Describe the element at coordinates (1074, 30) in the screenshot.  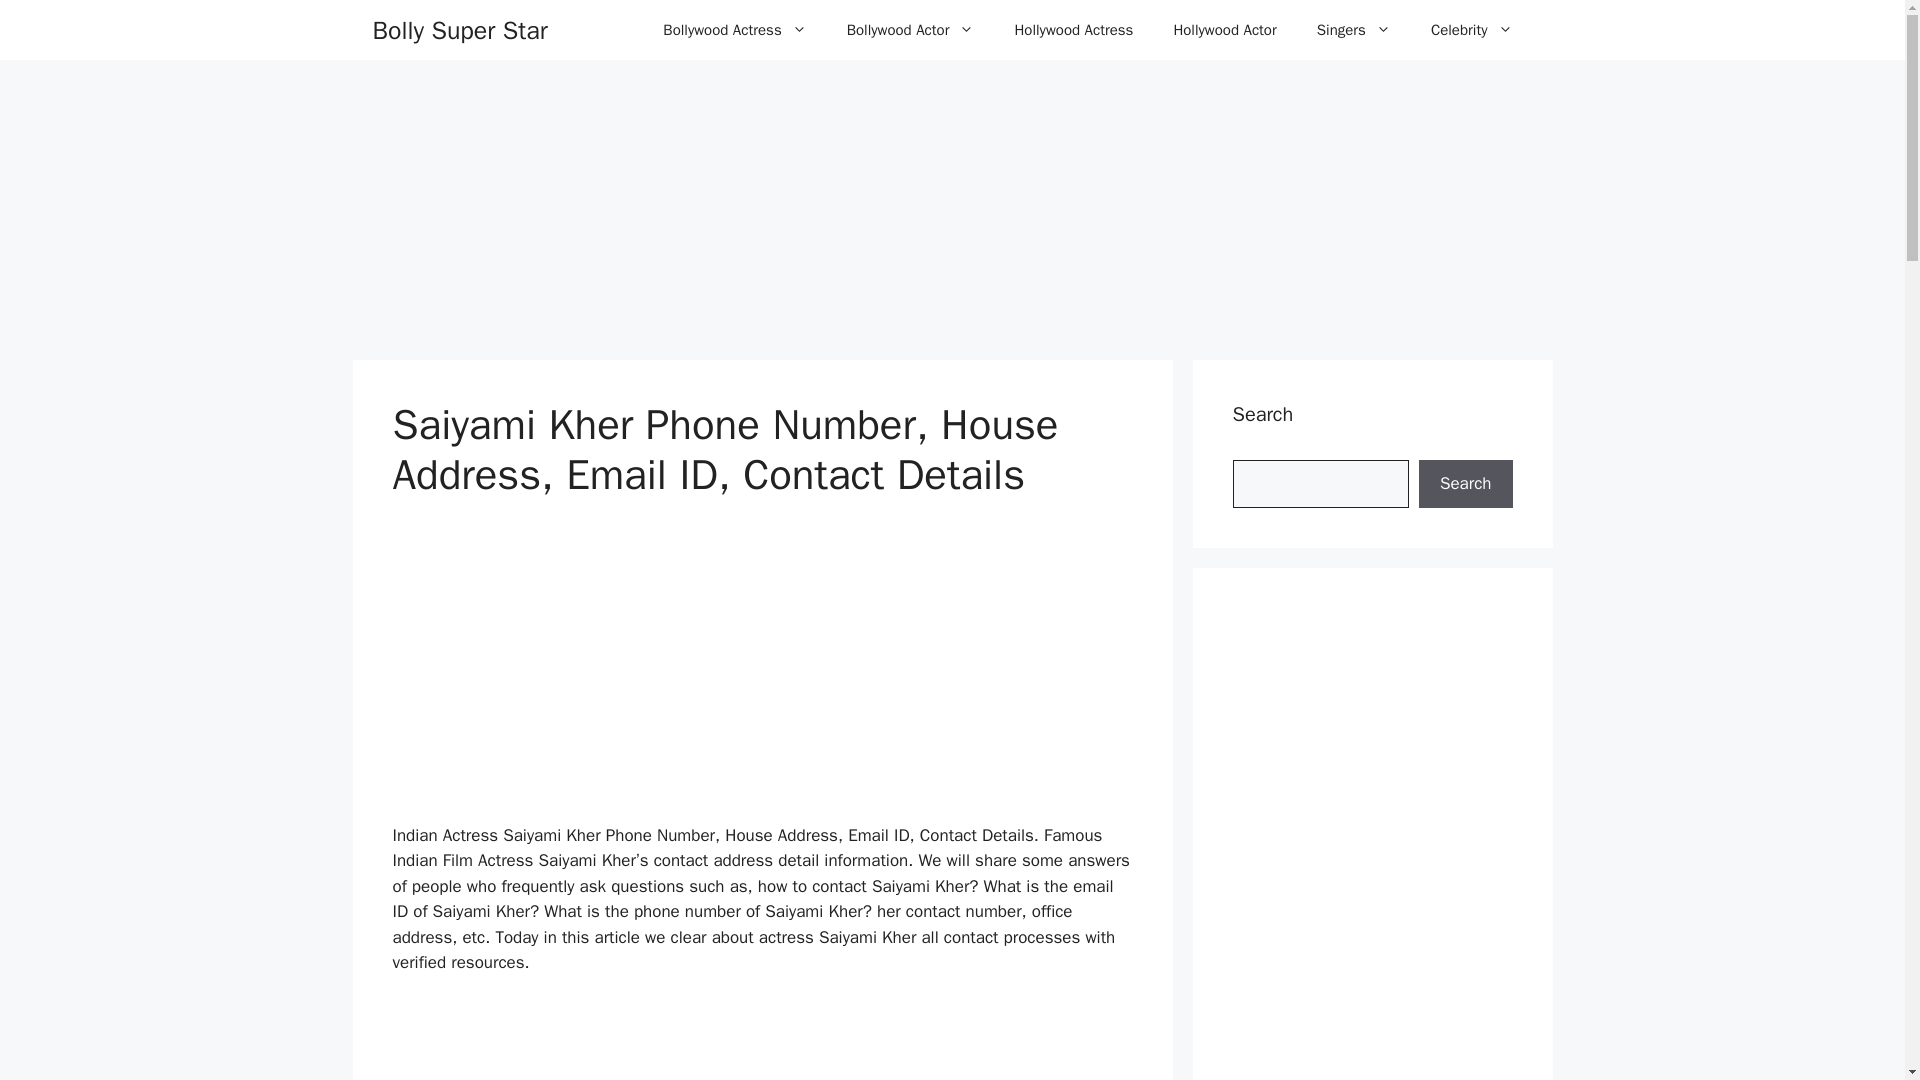
I see `Hollywood Actress` at that location.